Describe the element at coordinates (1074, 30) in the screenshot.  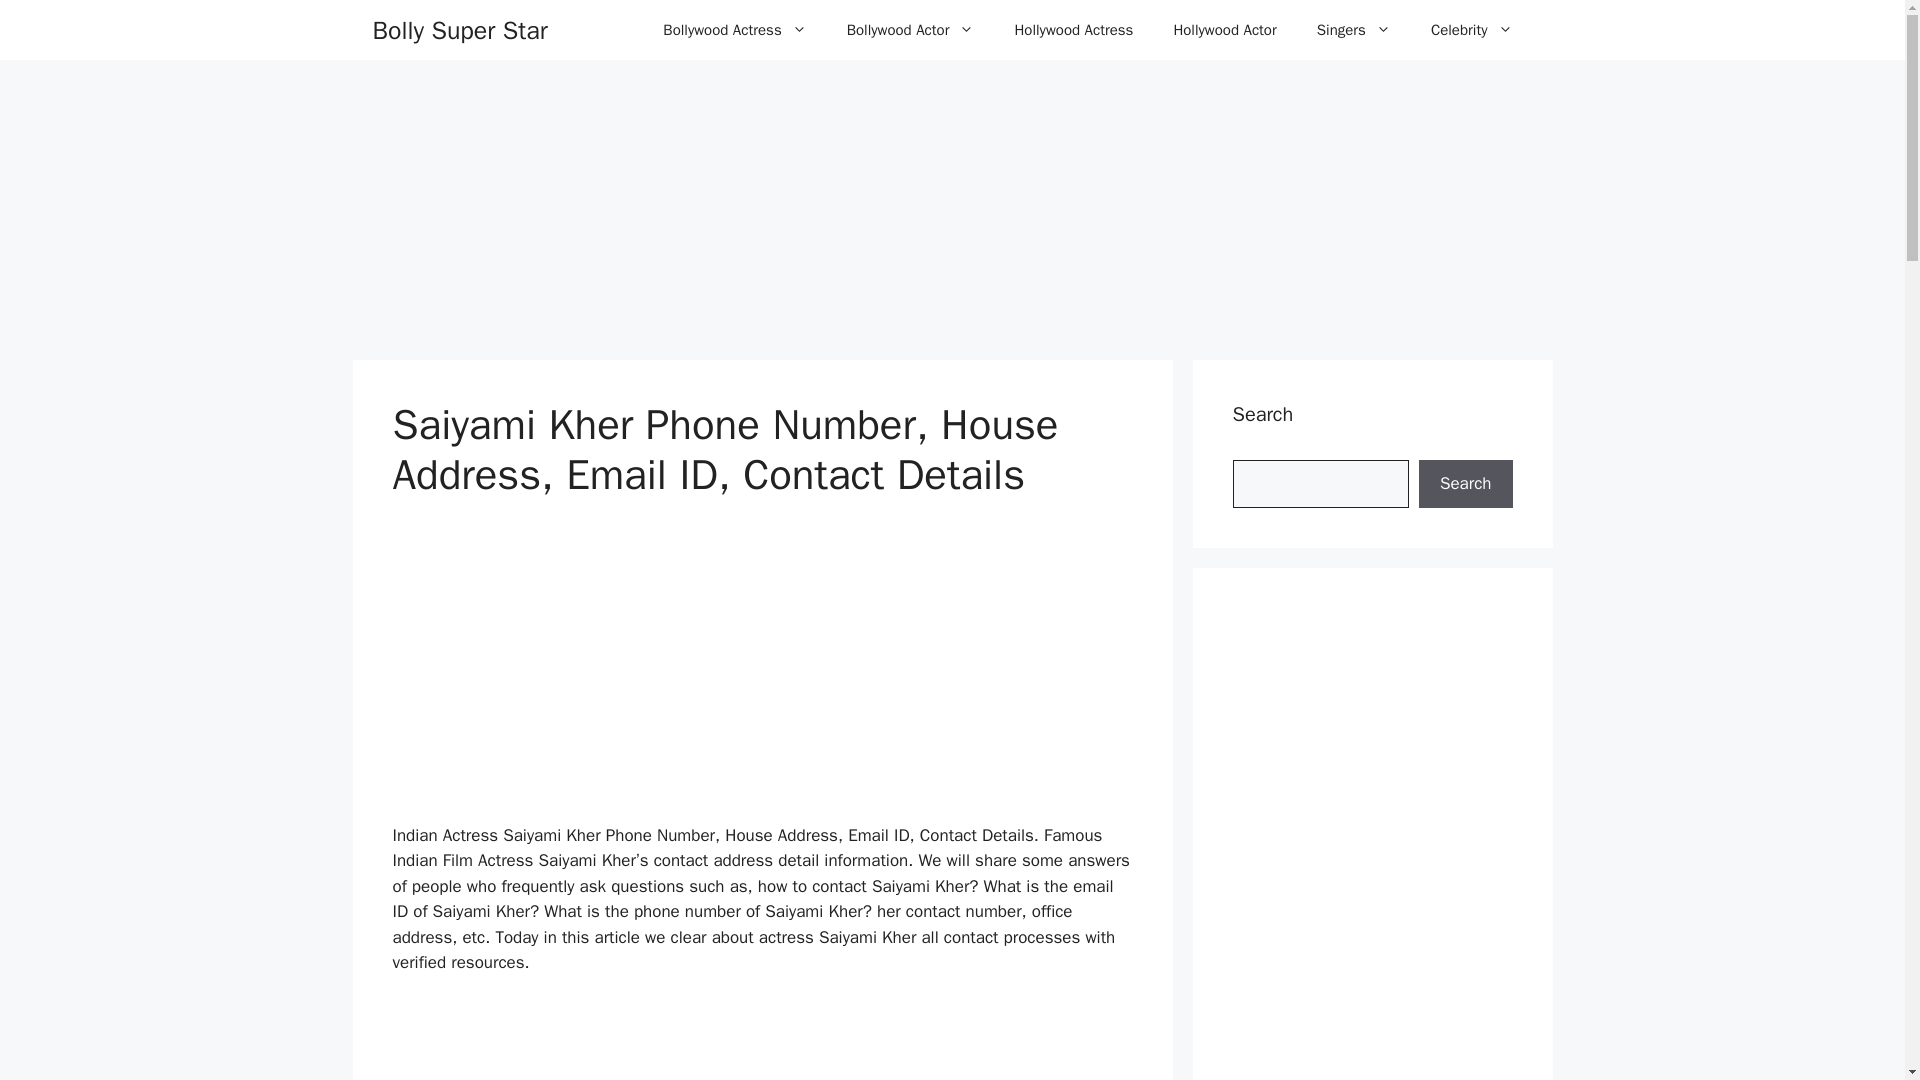
I see `Hollywood Actress` at that location.